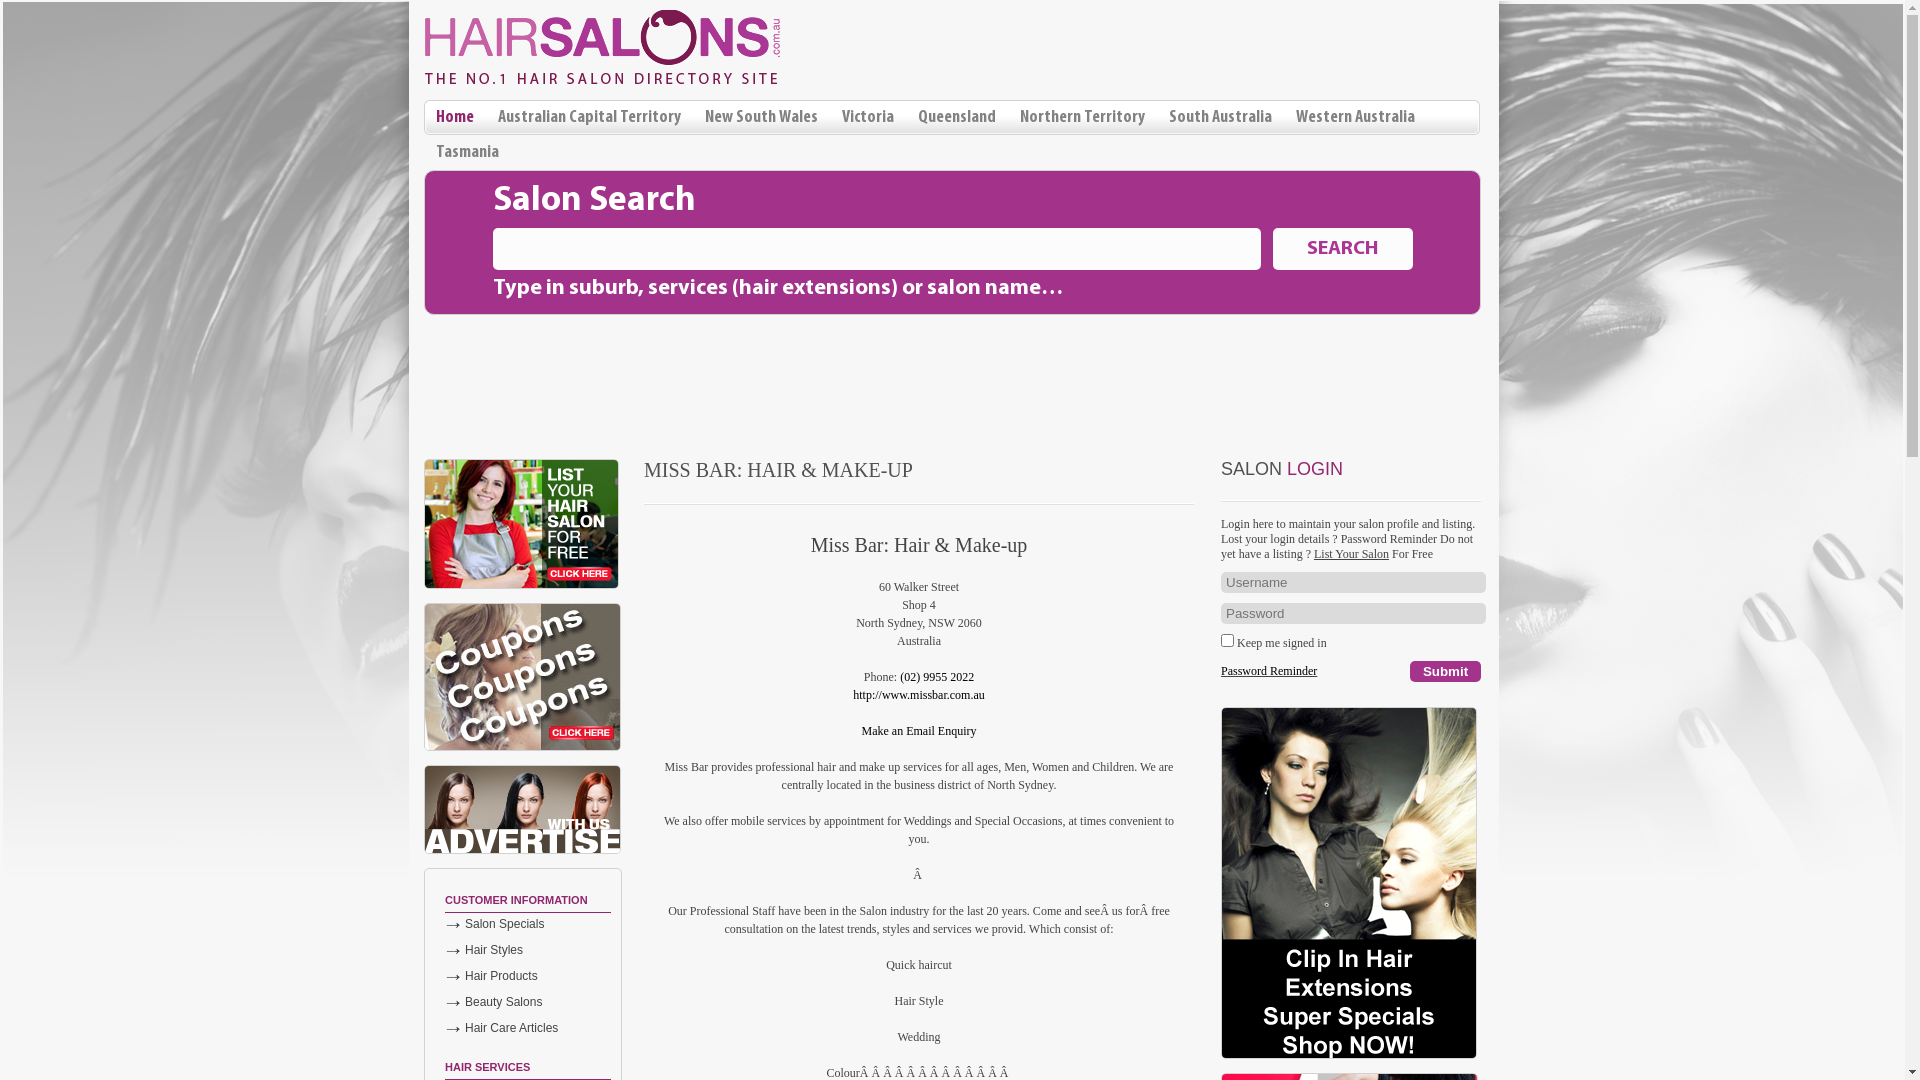 This screenshot has height=1080, width=1920. I want to click on Victoria, so click(868, 118).